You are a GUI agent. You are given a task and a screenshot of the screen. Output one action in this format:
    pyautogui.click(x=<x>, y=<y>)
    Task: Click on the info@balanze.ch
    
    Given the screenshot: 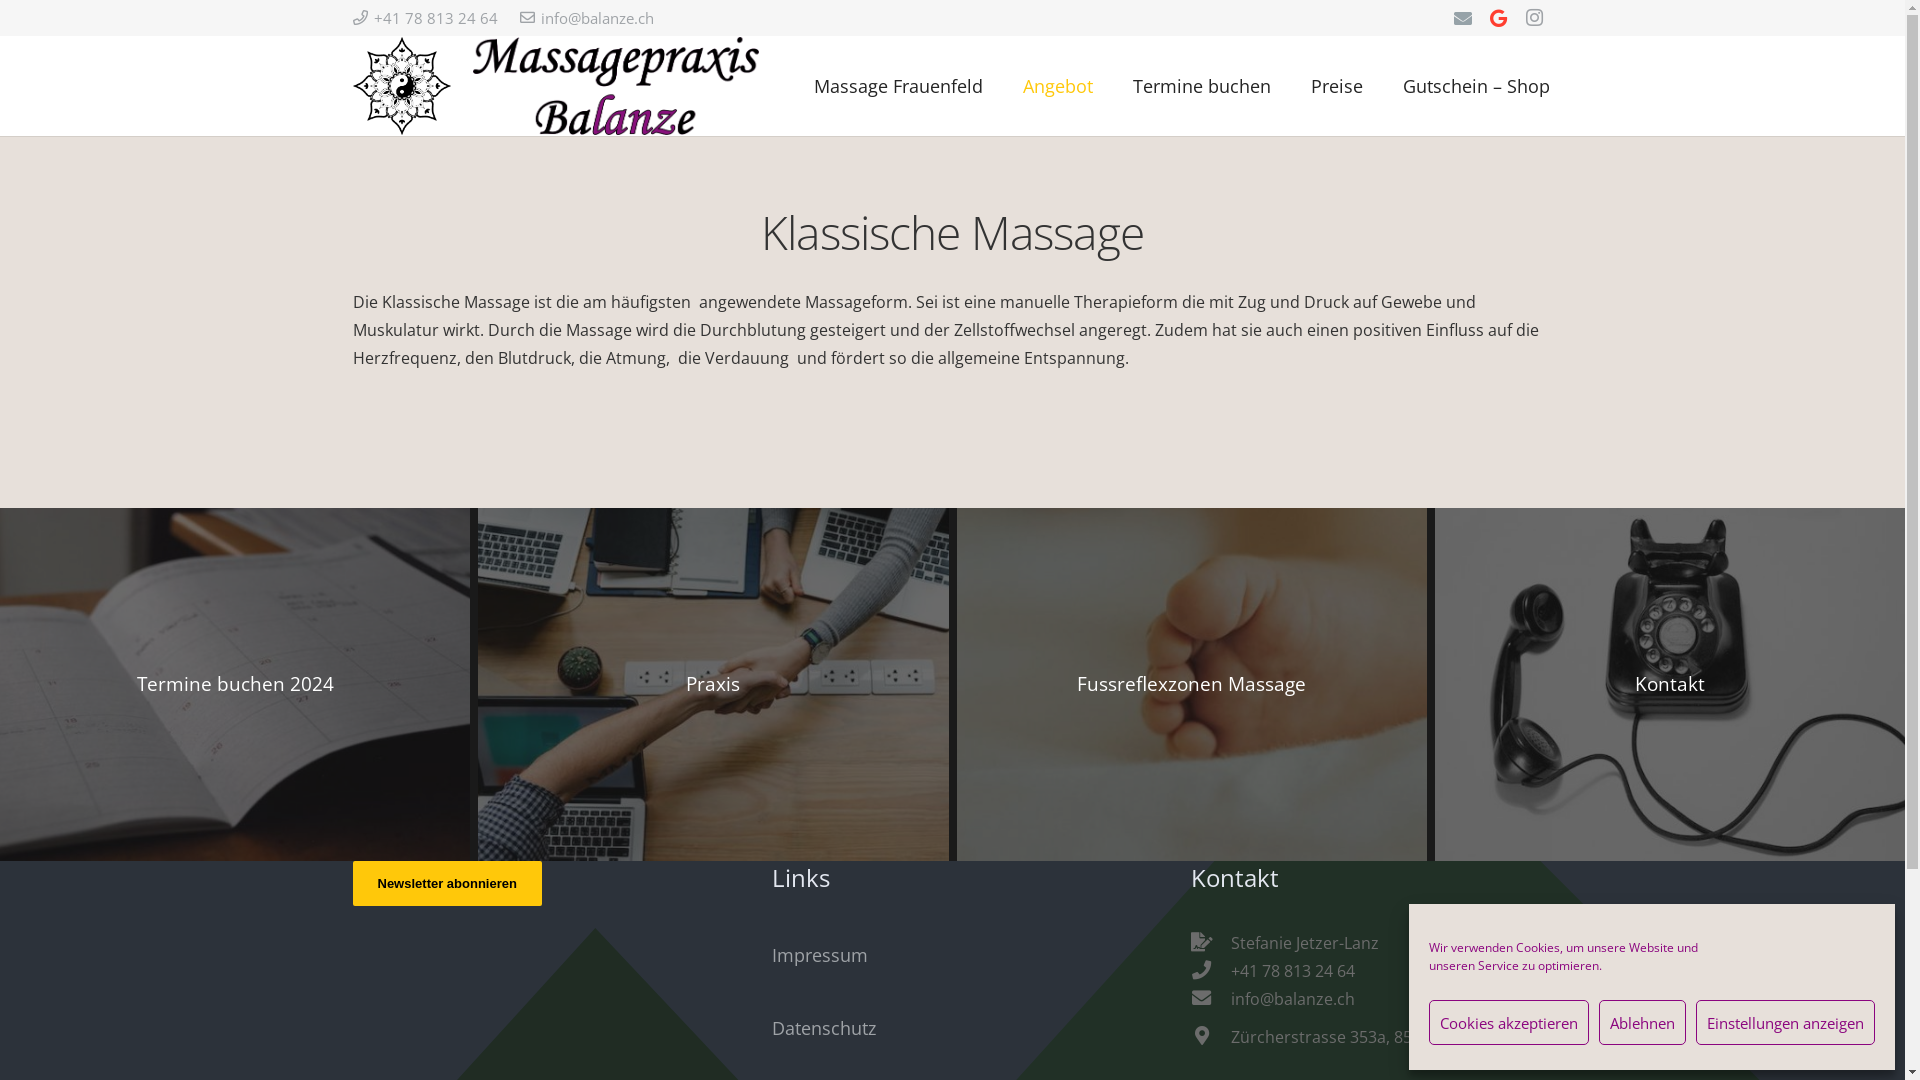 What is the action you would take?
    pyautogui.click(x=1293, y=999)
    